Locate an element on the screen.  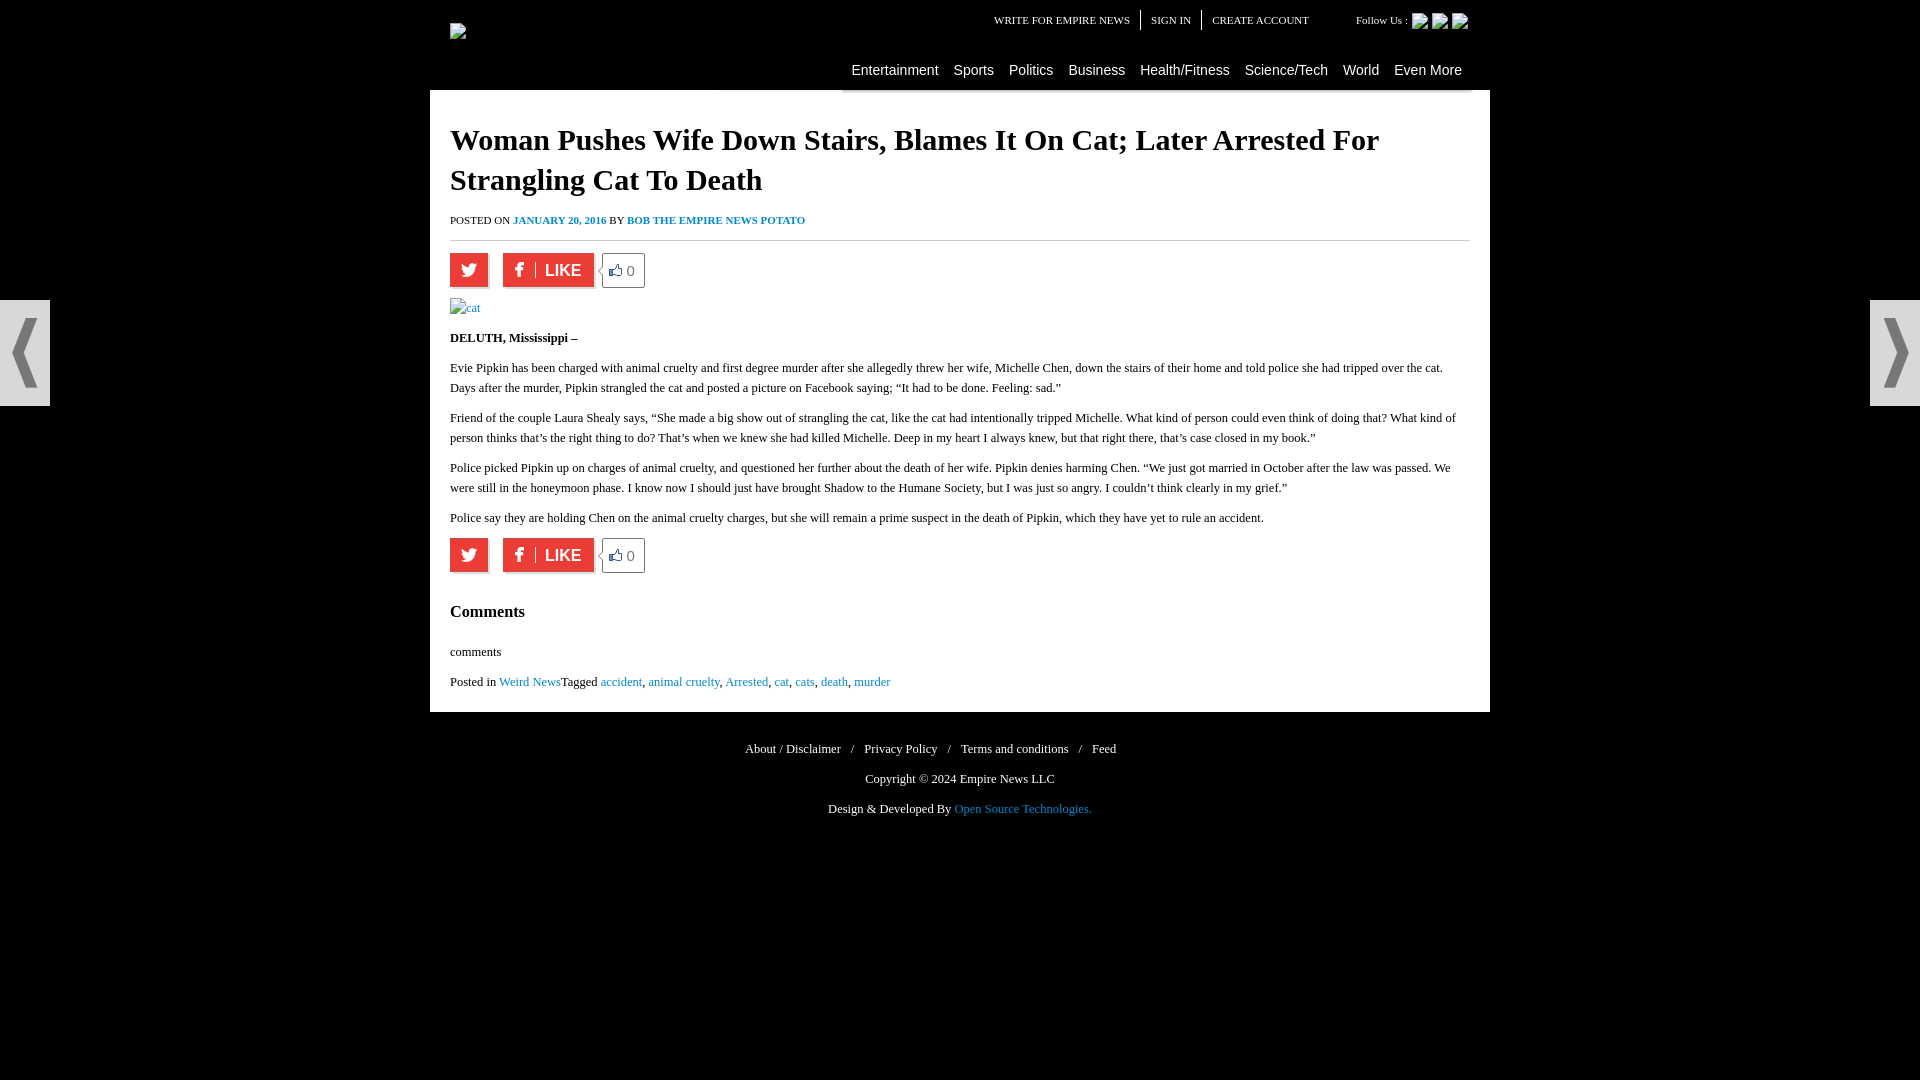
Entertainment is located at coordinates (895, 69).